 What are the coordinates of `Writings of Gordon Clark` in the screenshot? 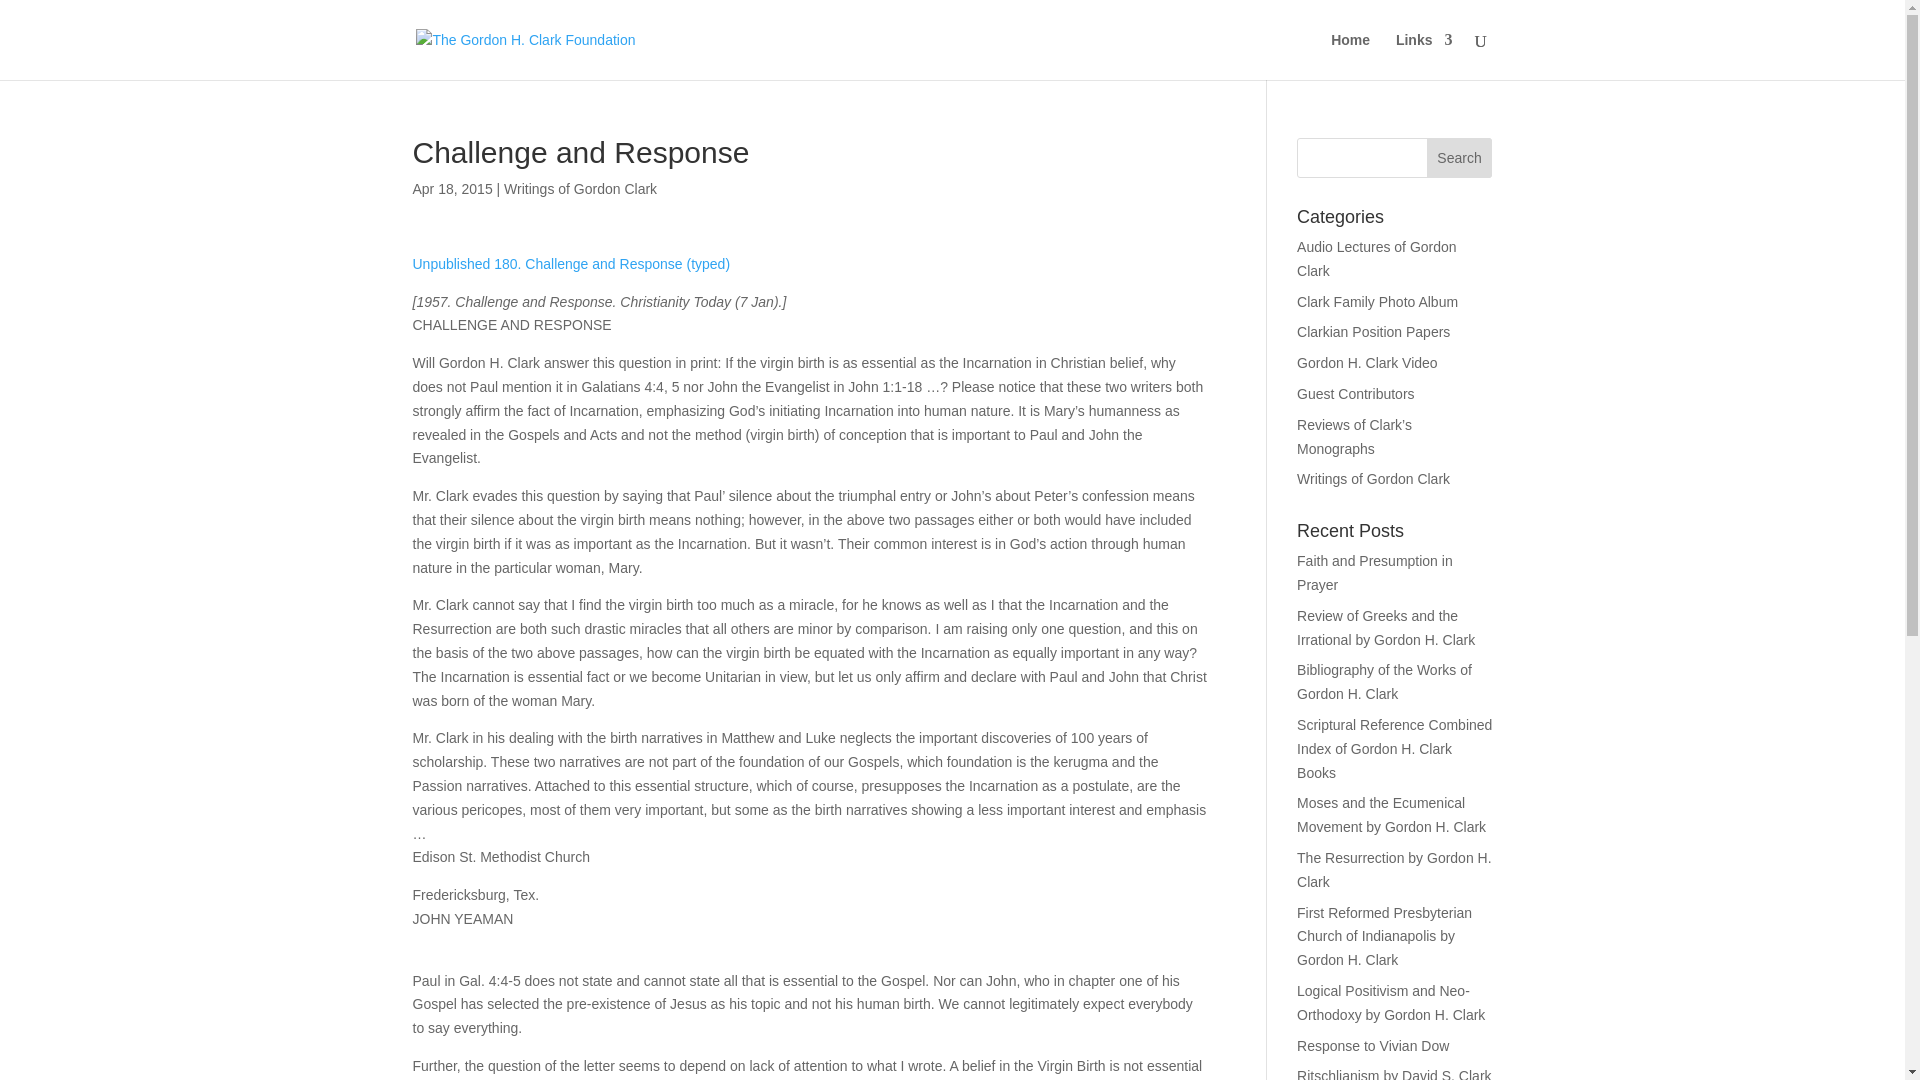 It's located at (580, 188).